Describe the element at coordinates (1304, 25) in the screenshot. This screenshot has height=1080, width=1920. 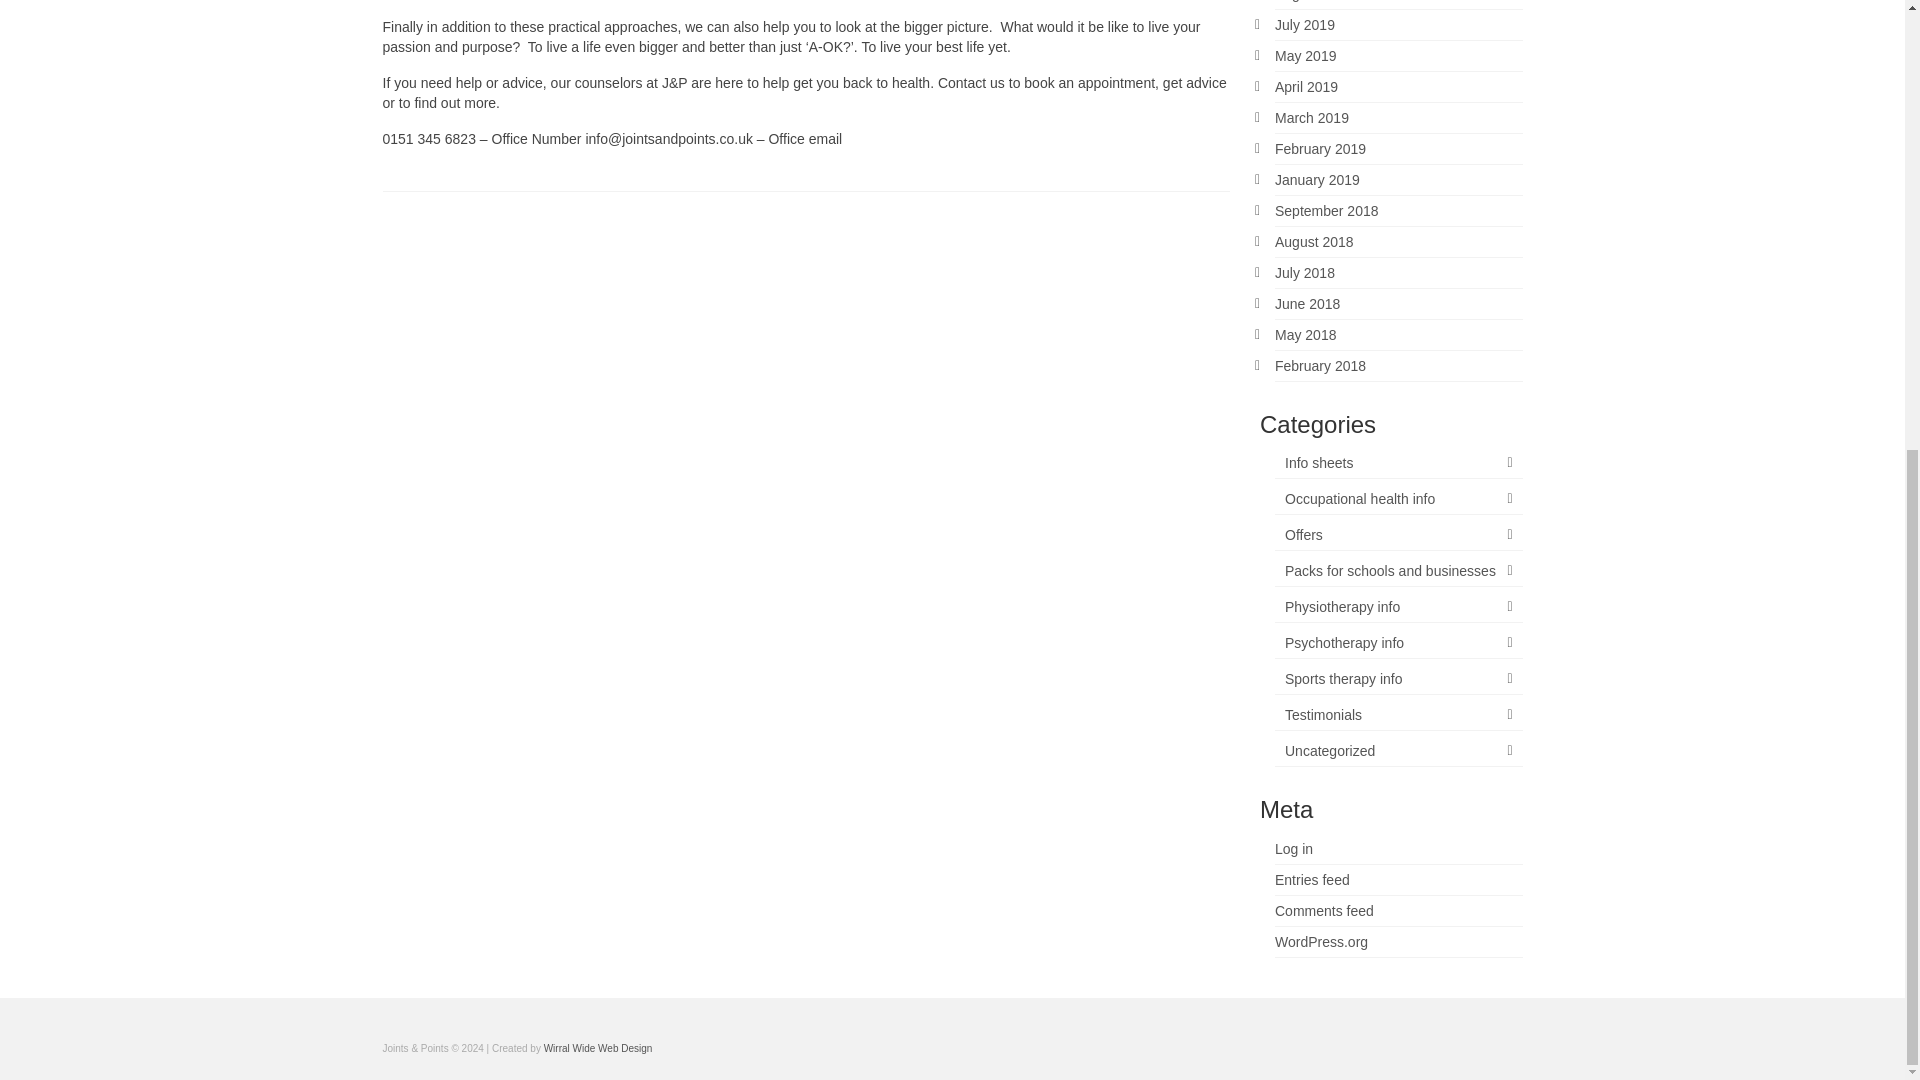
I see `July 2019` at that location.